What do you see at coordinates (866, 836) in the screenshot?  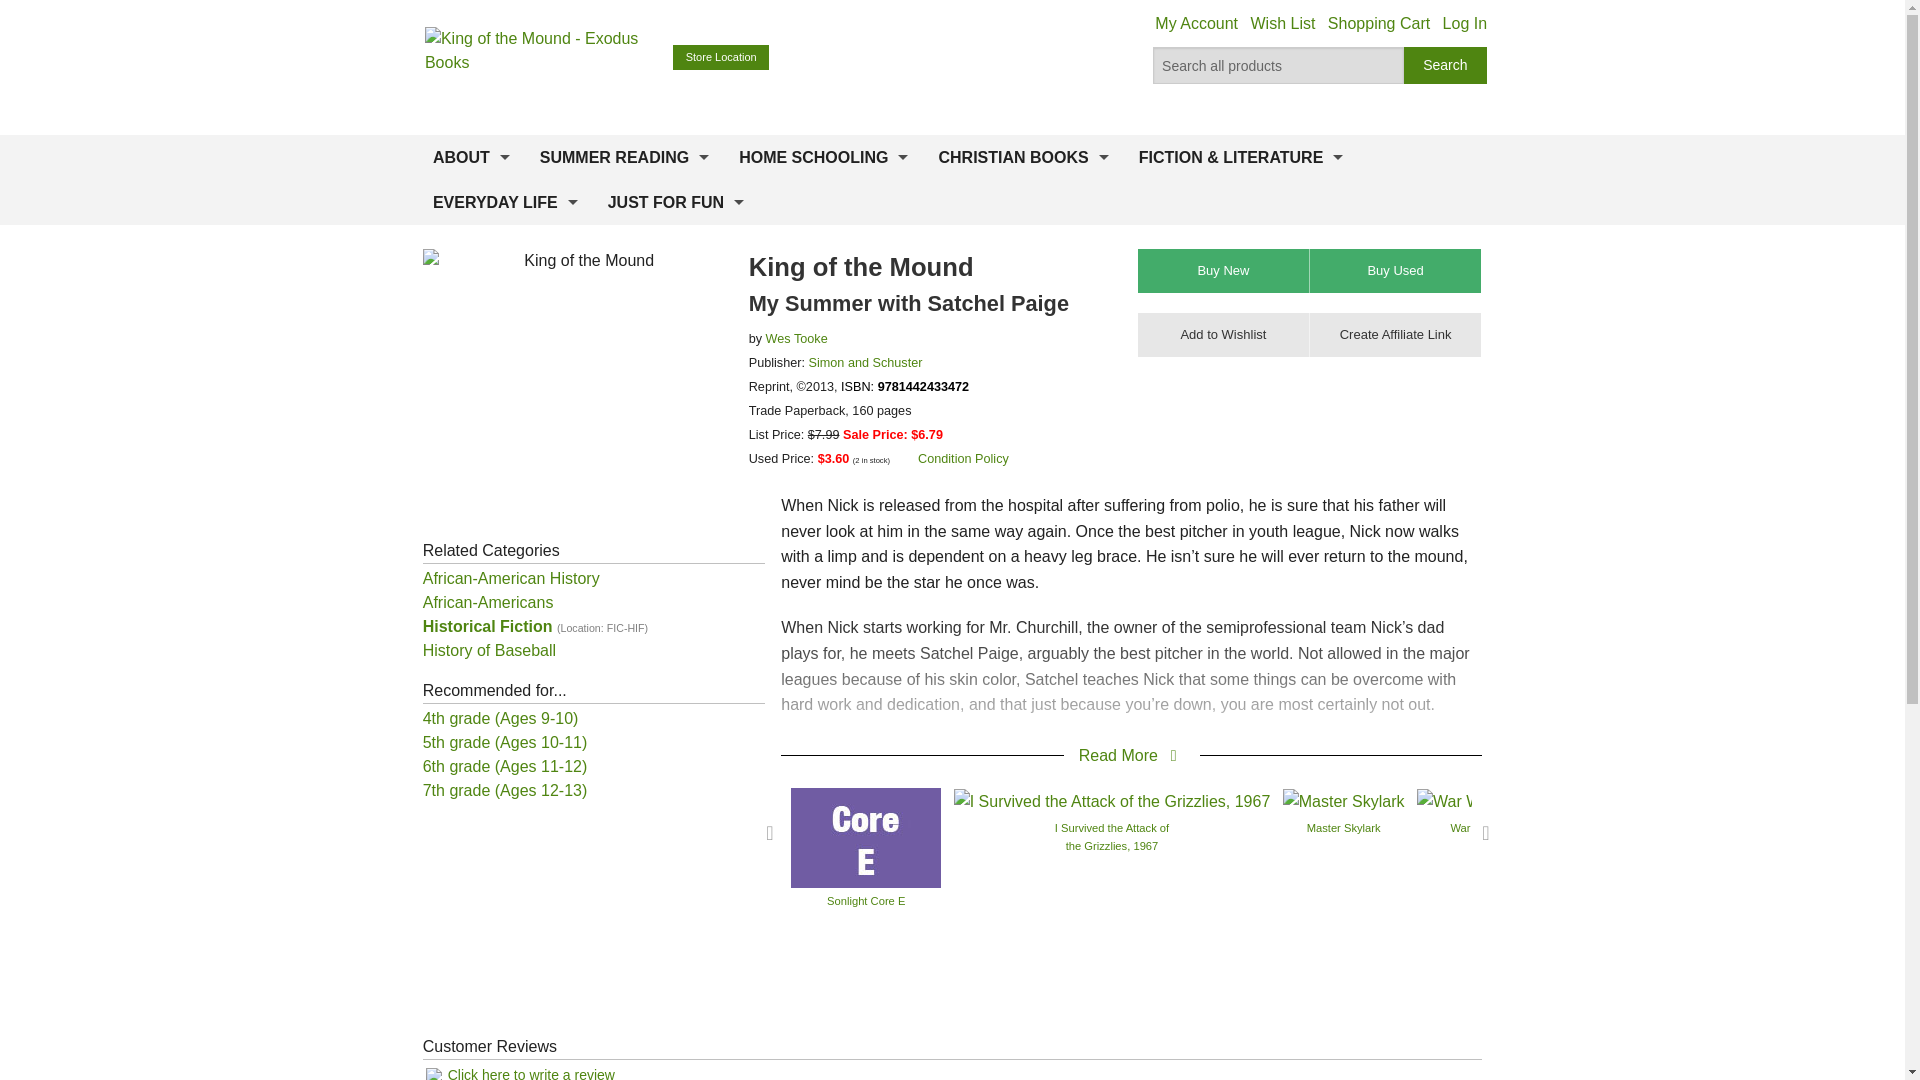 I see `Sonlight Core E` at bounding box center [866, 836].